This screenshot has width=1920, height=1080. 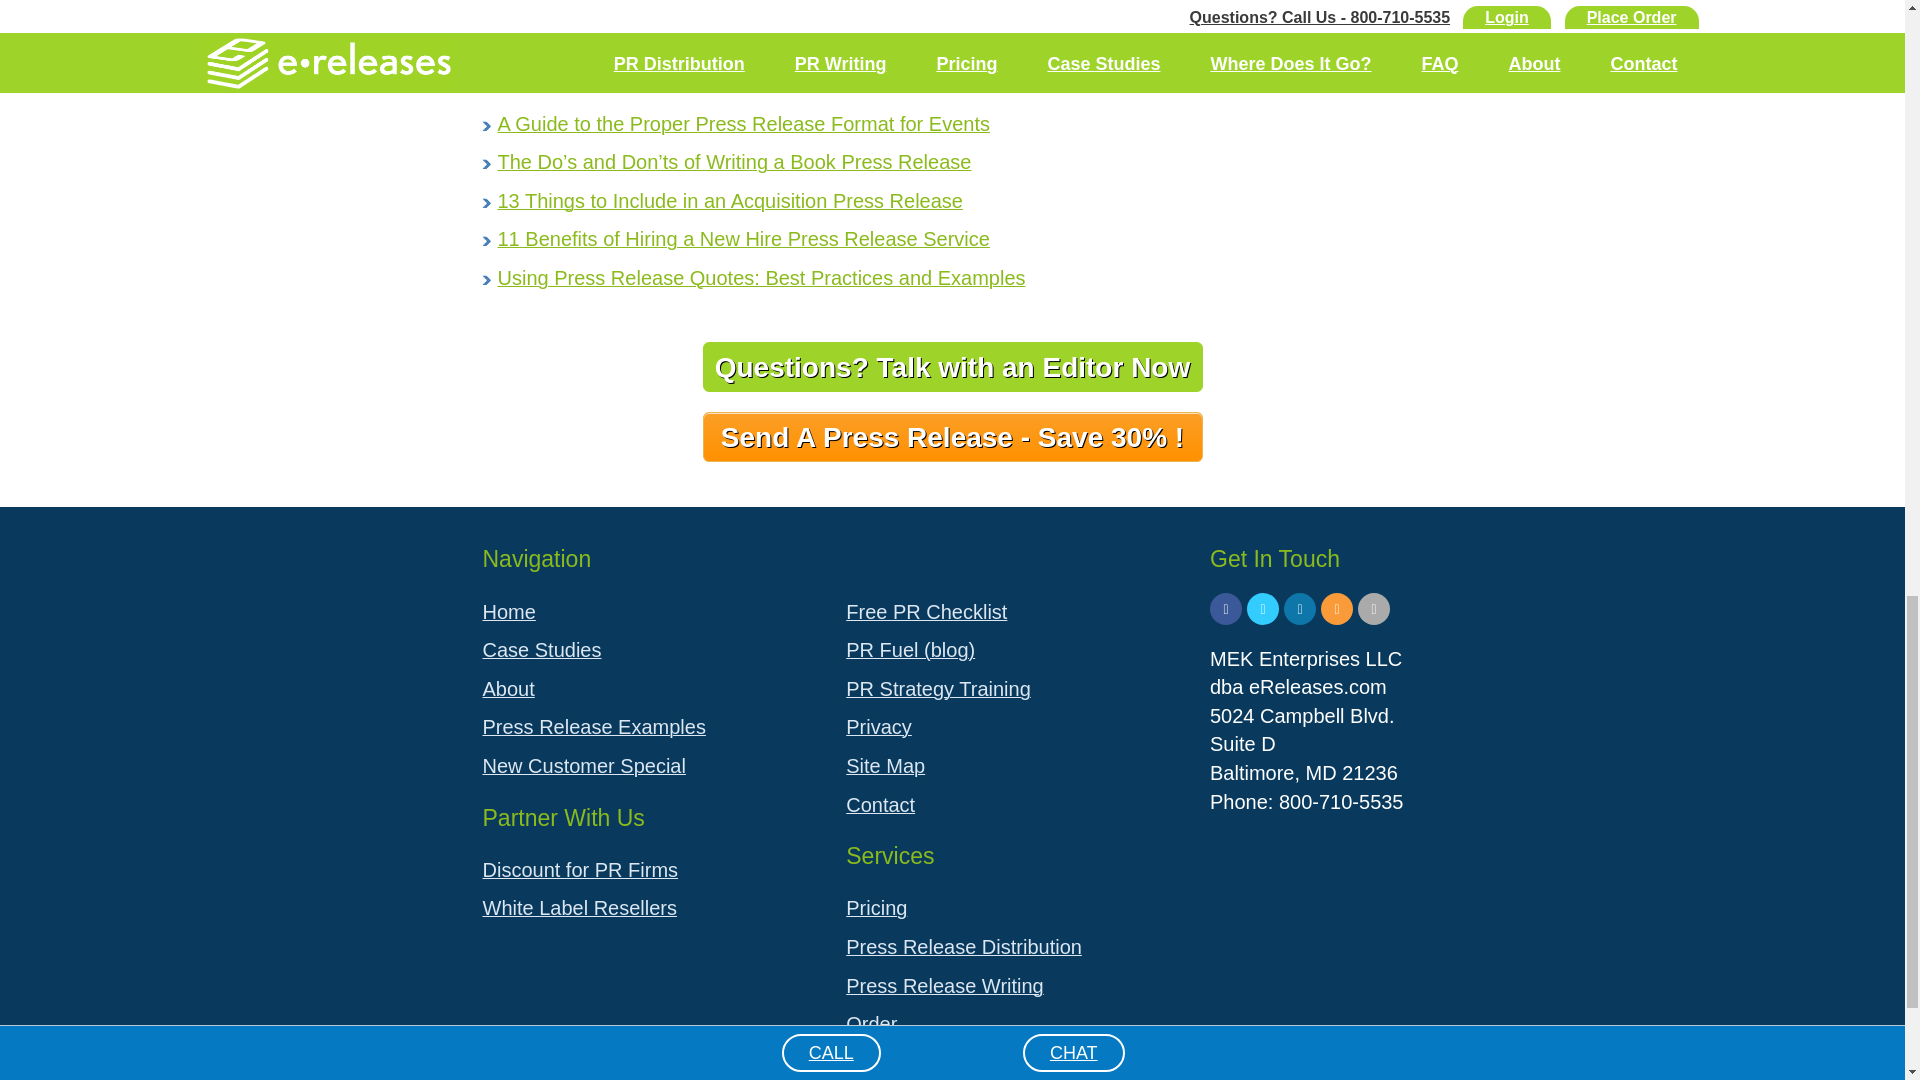 I want to click on Home, so click(x=648, y=612).